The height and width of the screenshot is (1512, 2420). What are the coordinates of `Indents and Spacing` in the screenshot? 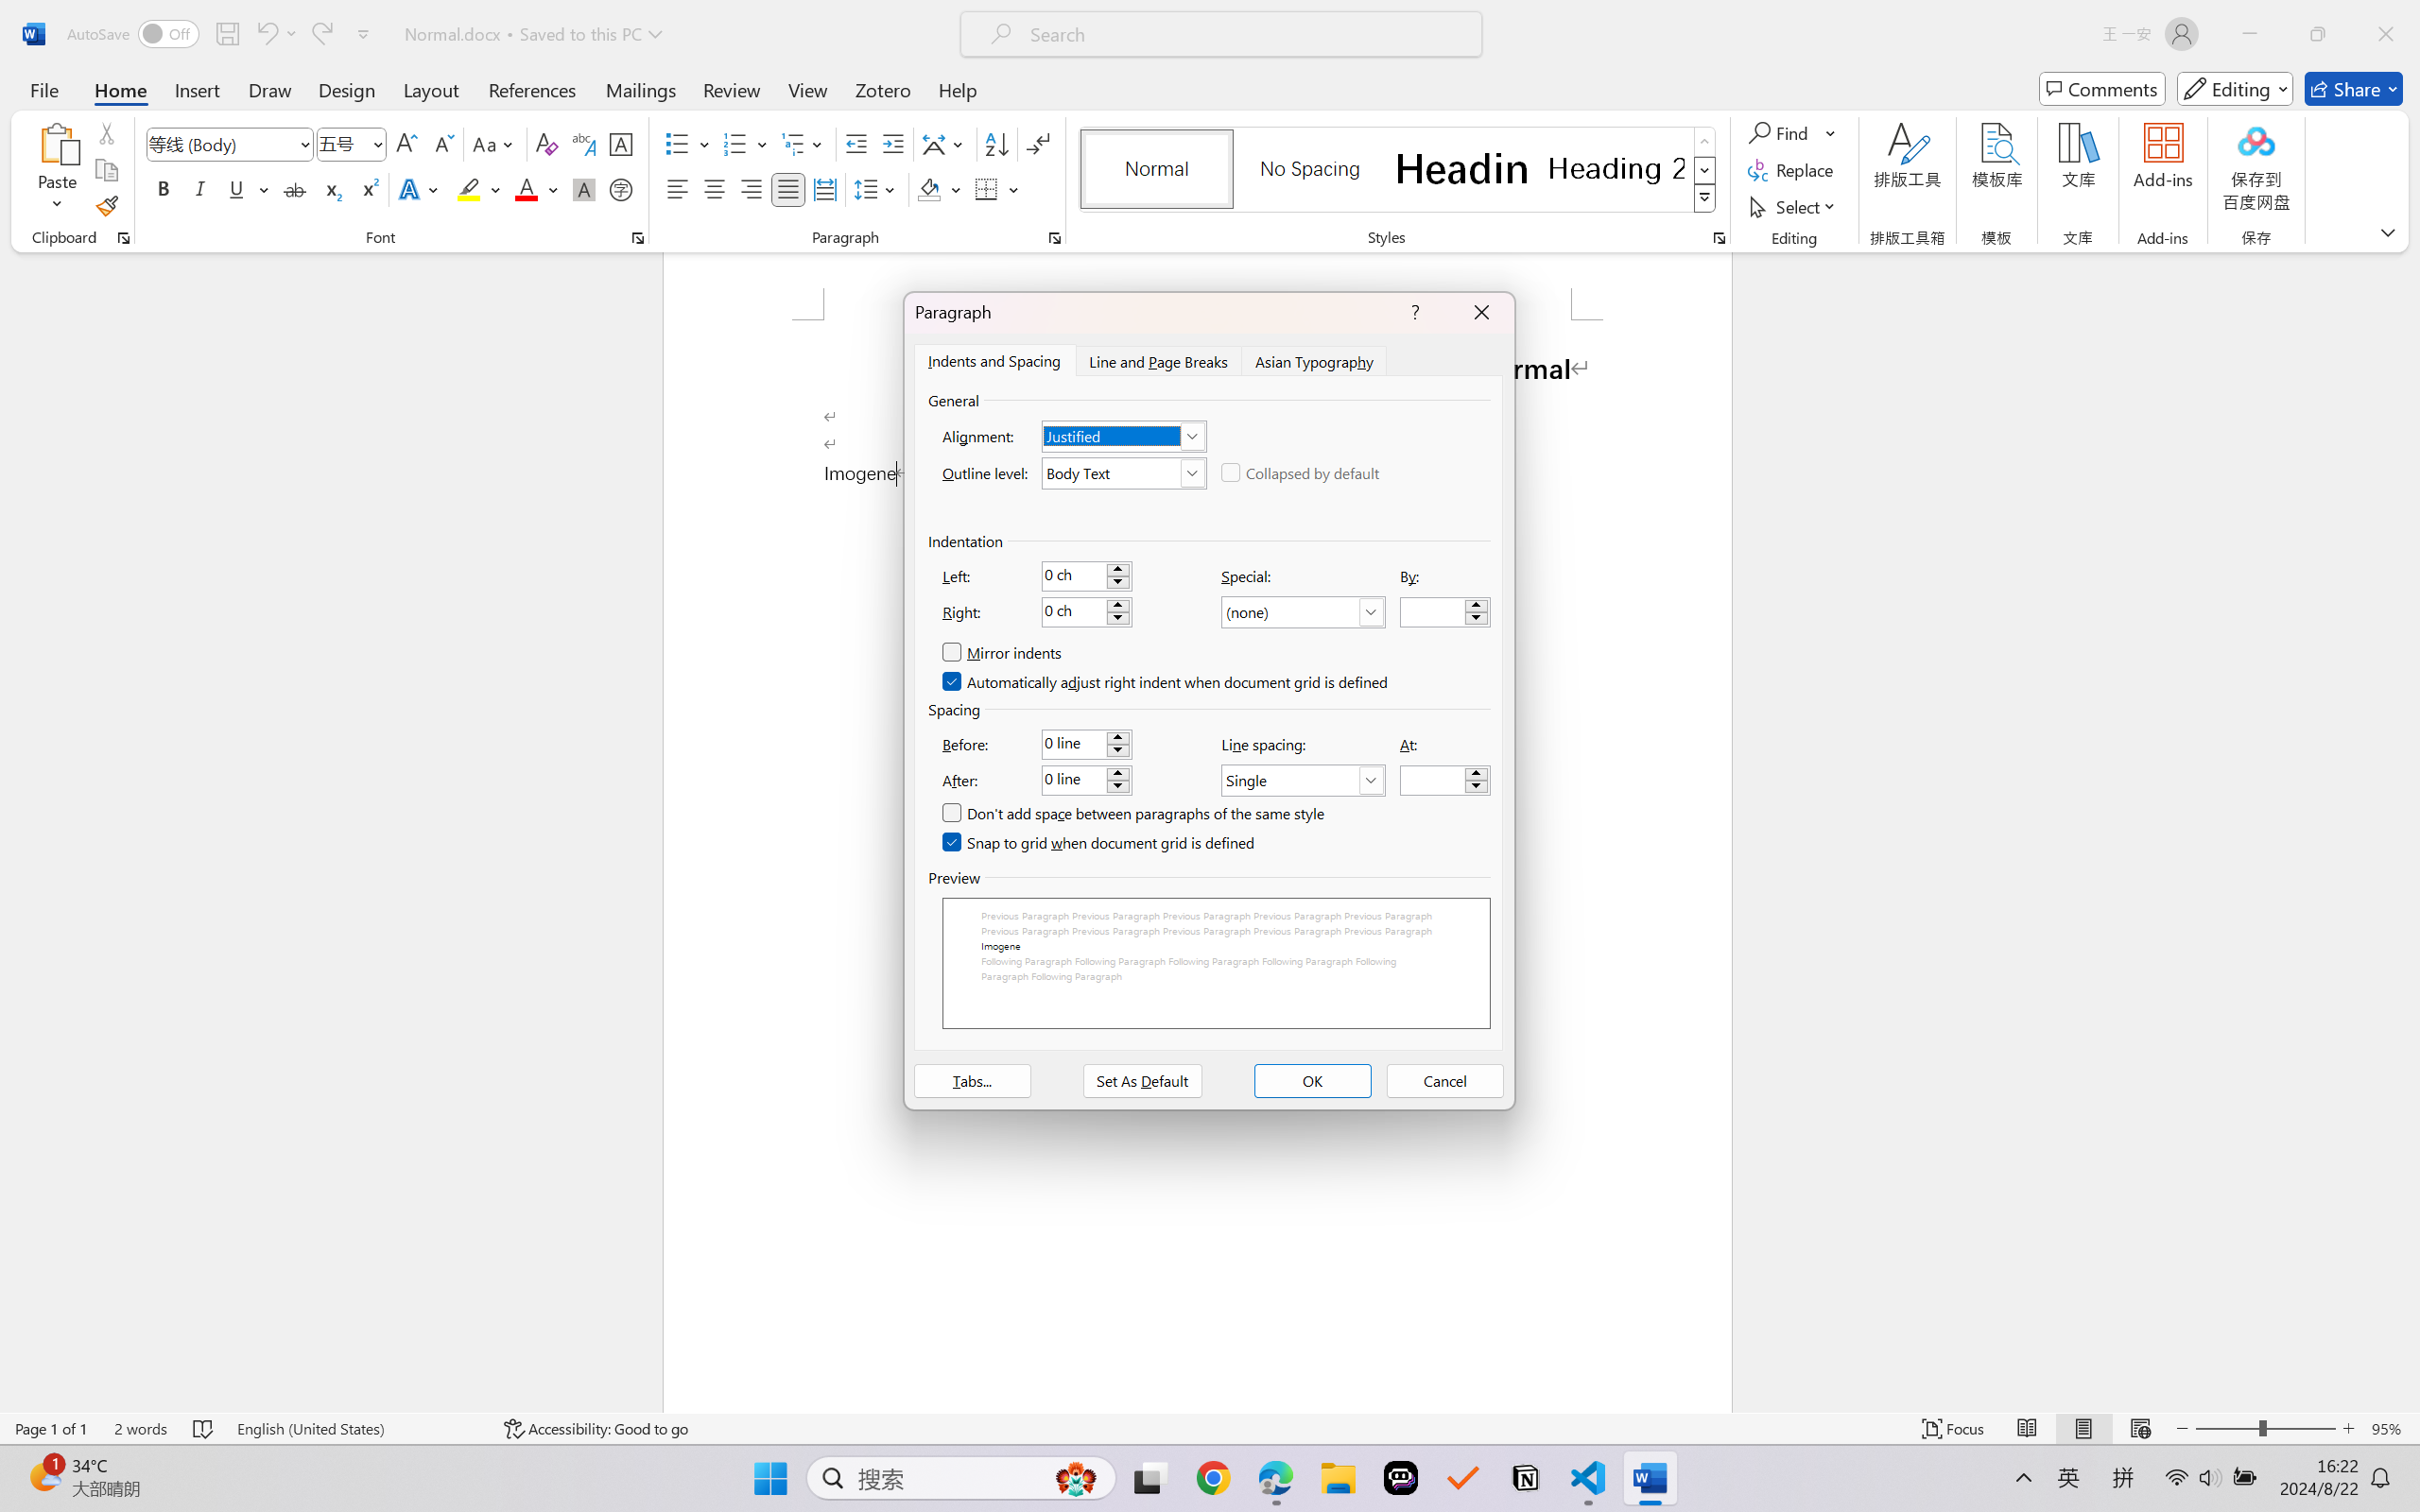 It's located at (994, 360).